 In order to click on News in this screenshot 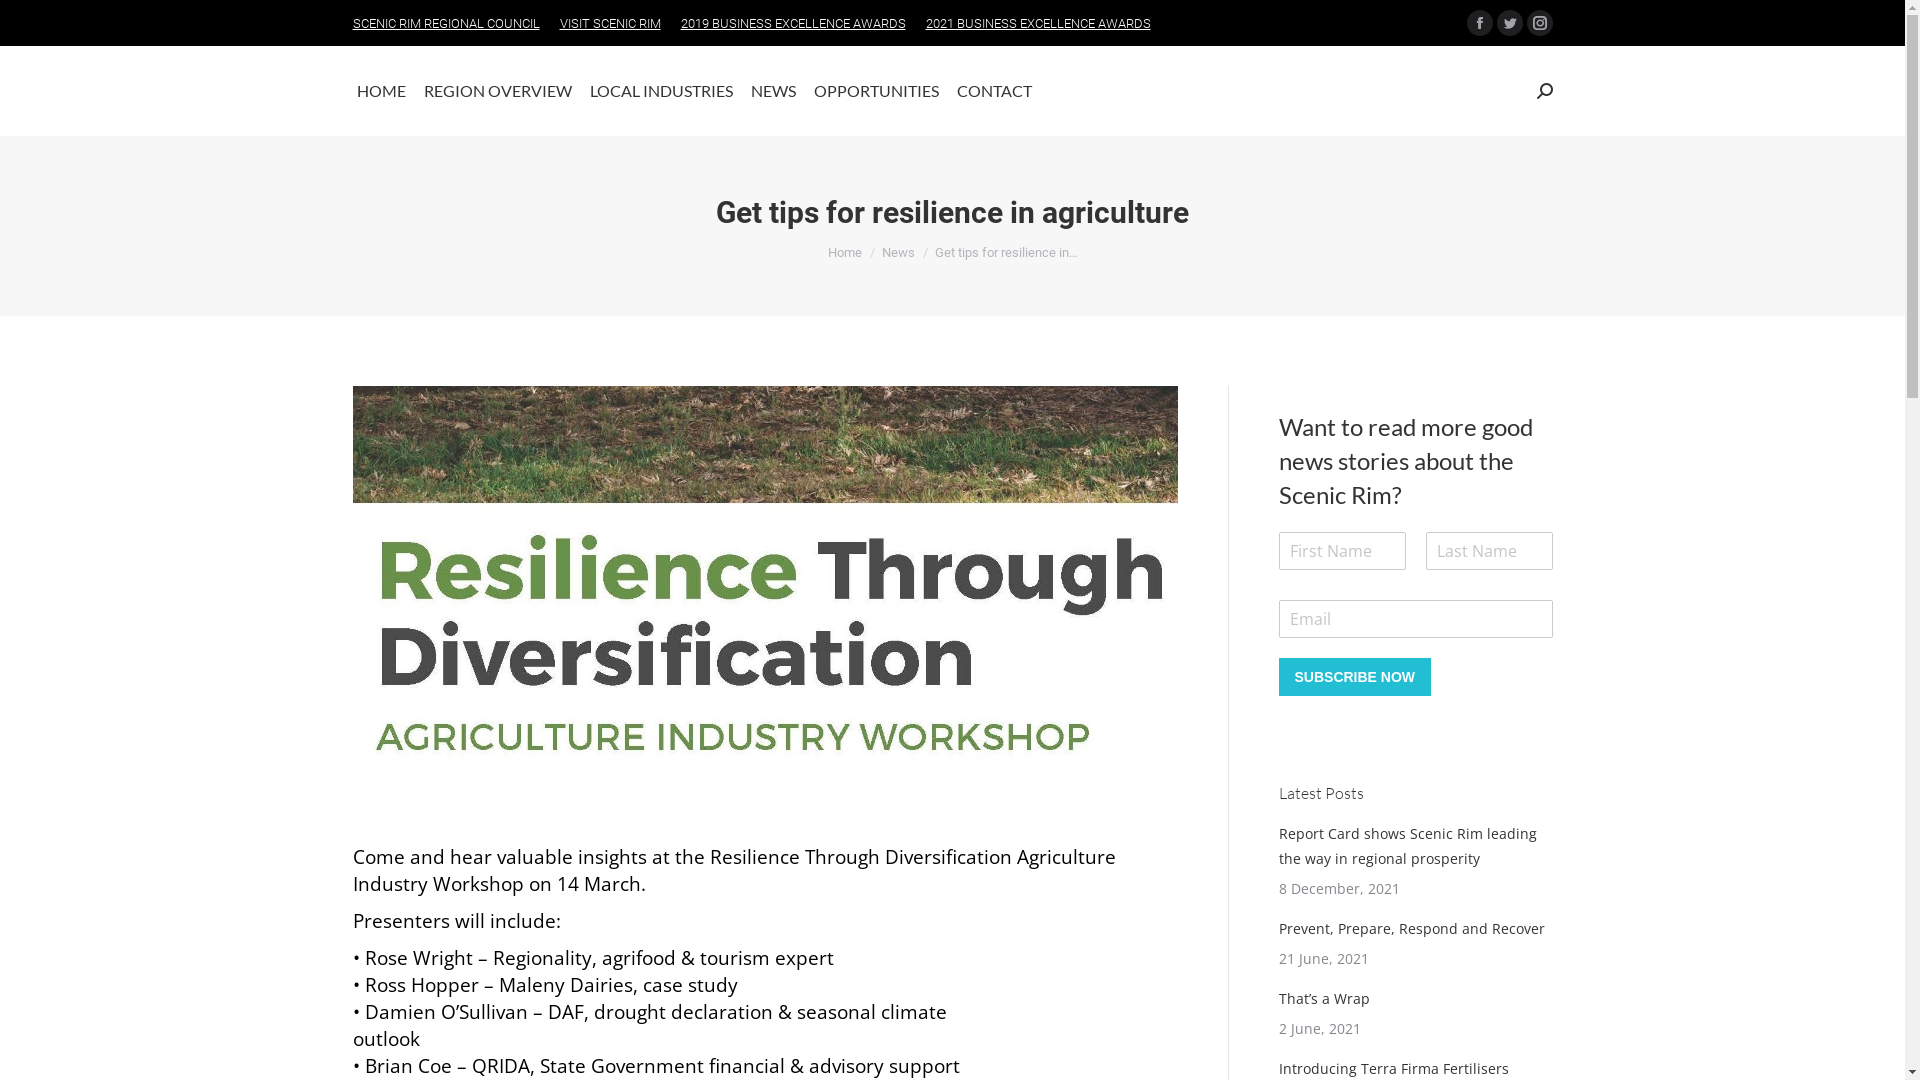, I will do `click(898, 252)`.